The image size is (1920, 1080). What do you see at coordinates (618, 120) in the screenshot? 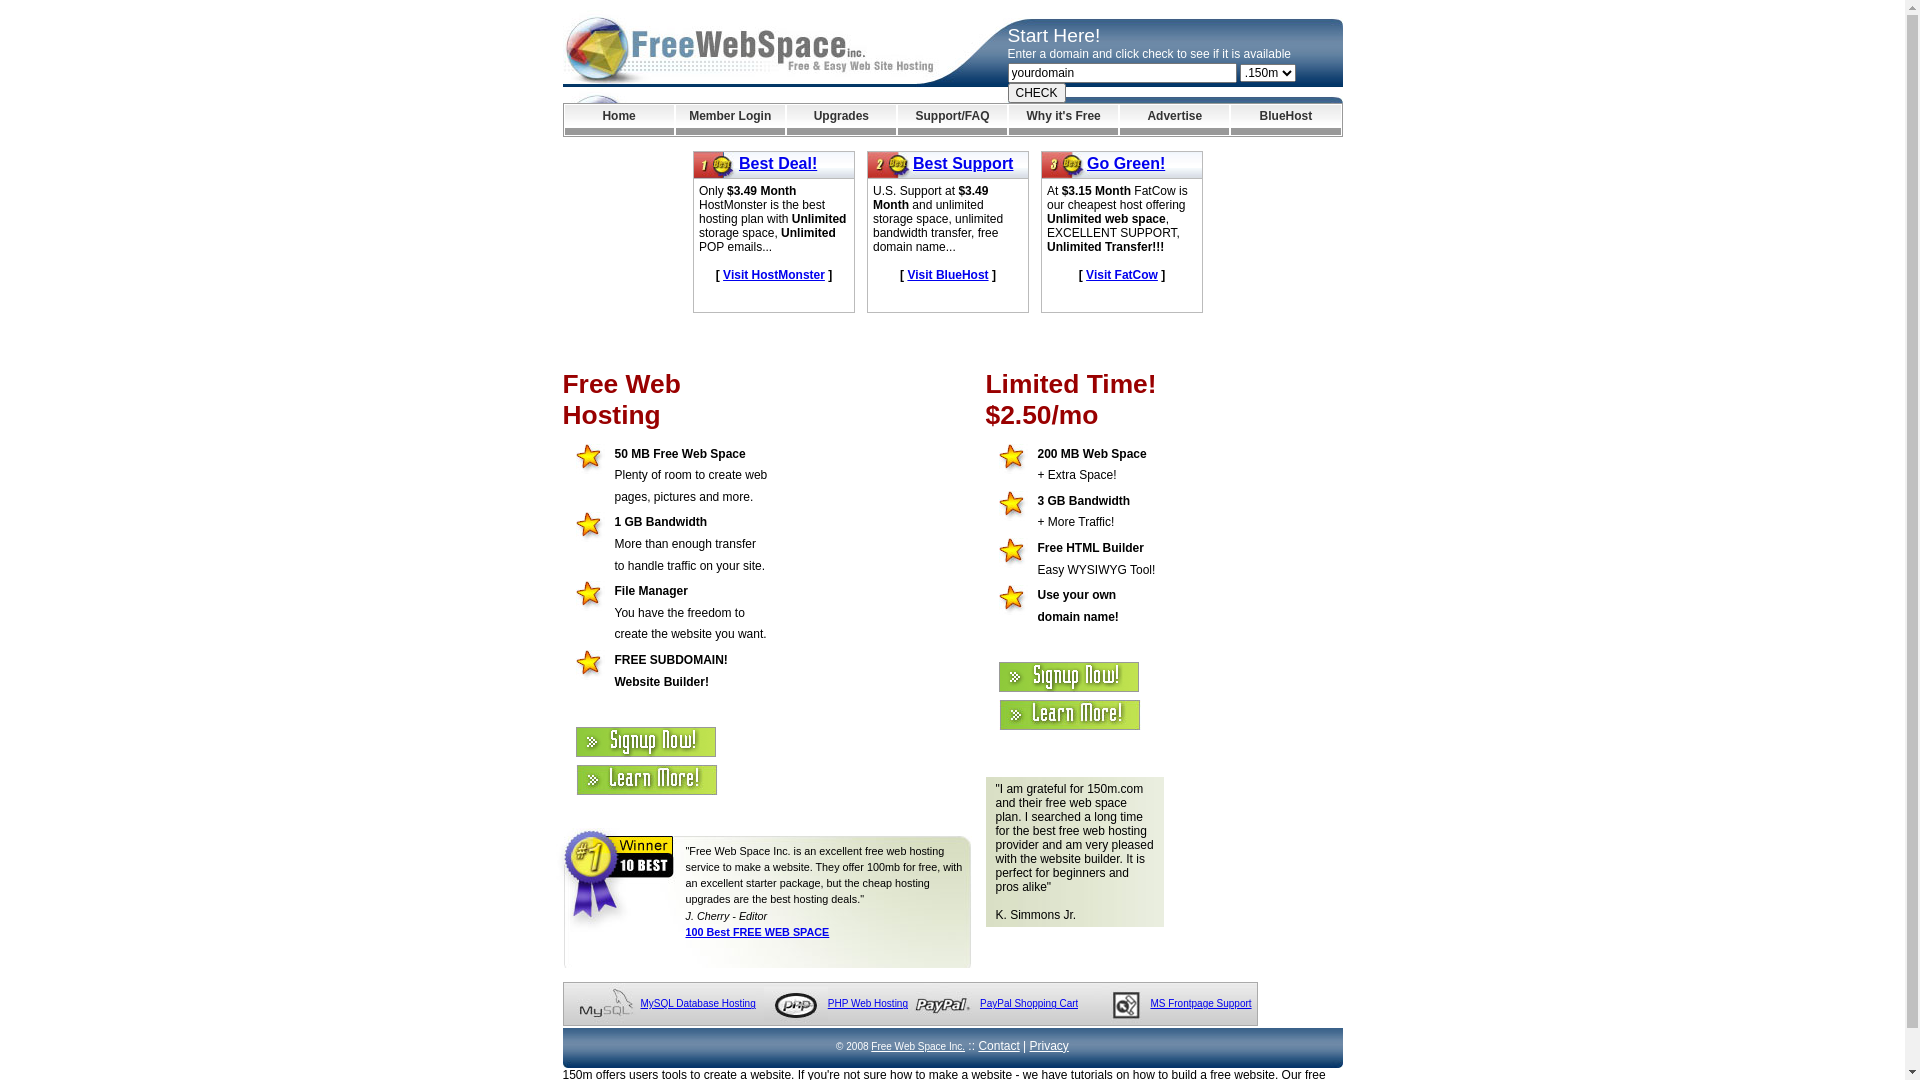
I see `Home` at bounding box center [618, 120].